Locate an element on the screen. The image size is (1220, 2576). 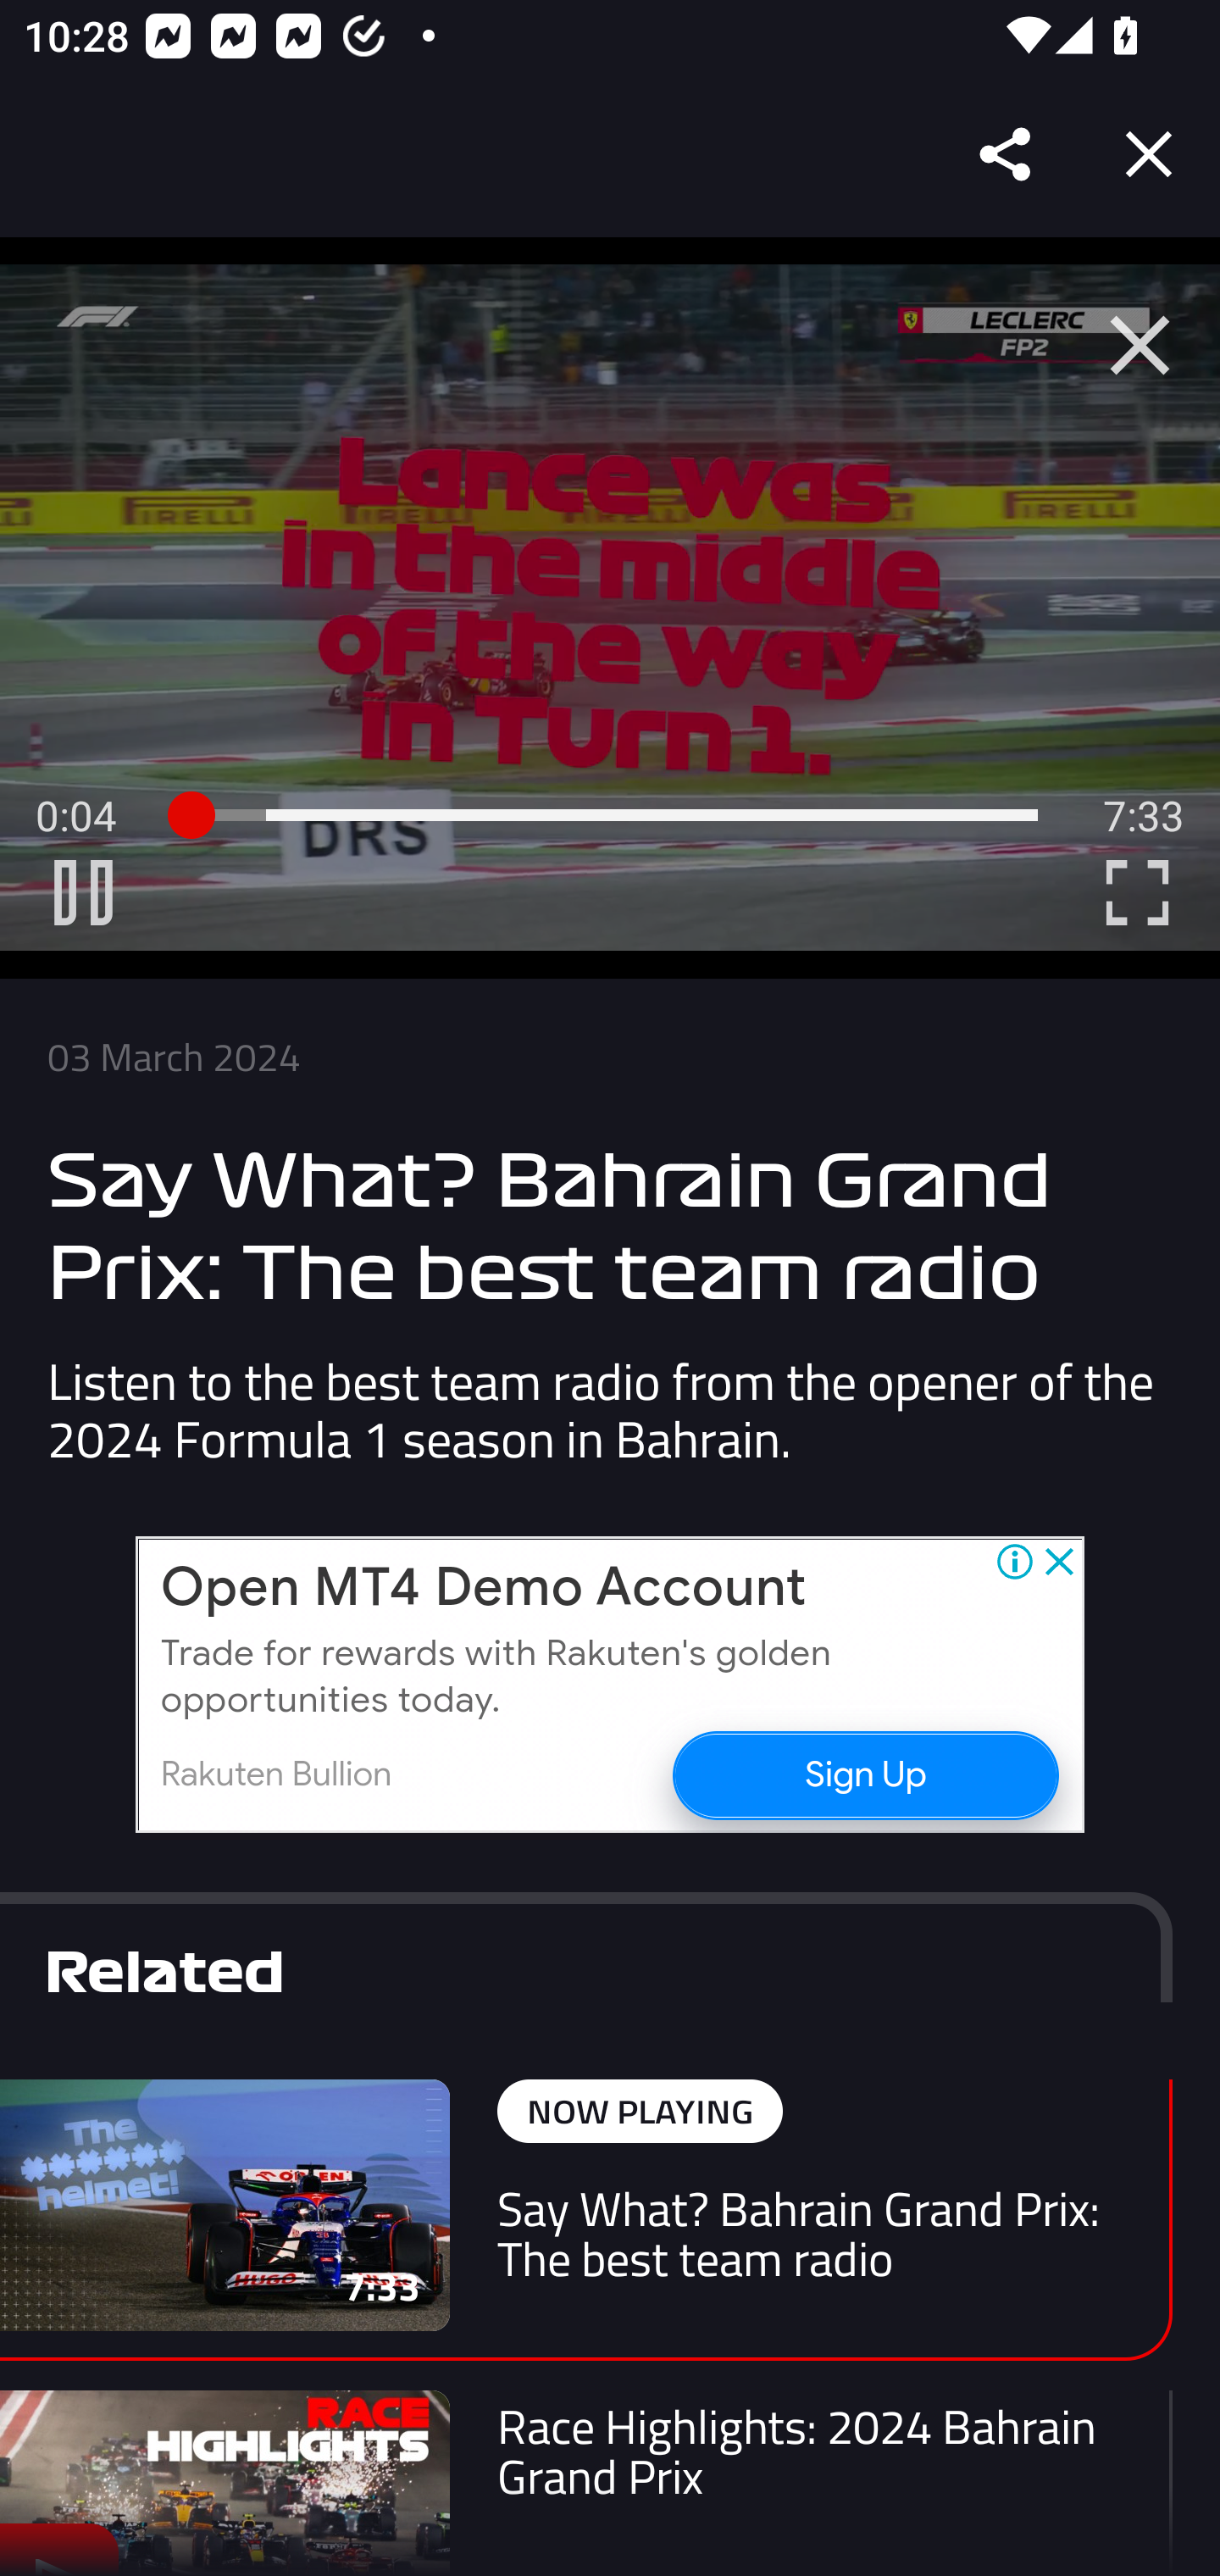
Sign Up is located at coordinates (864, 1774).